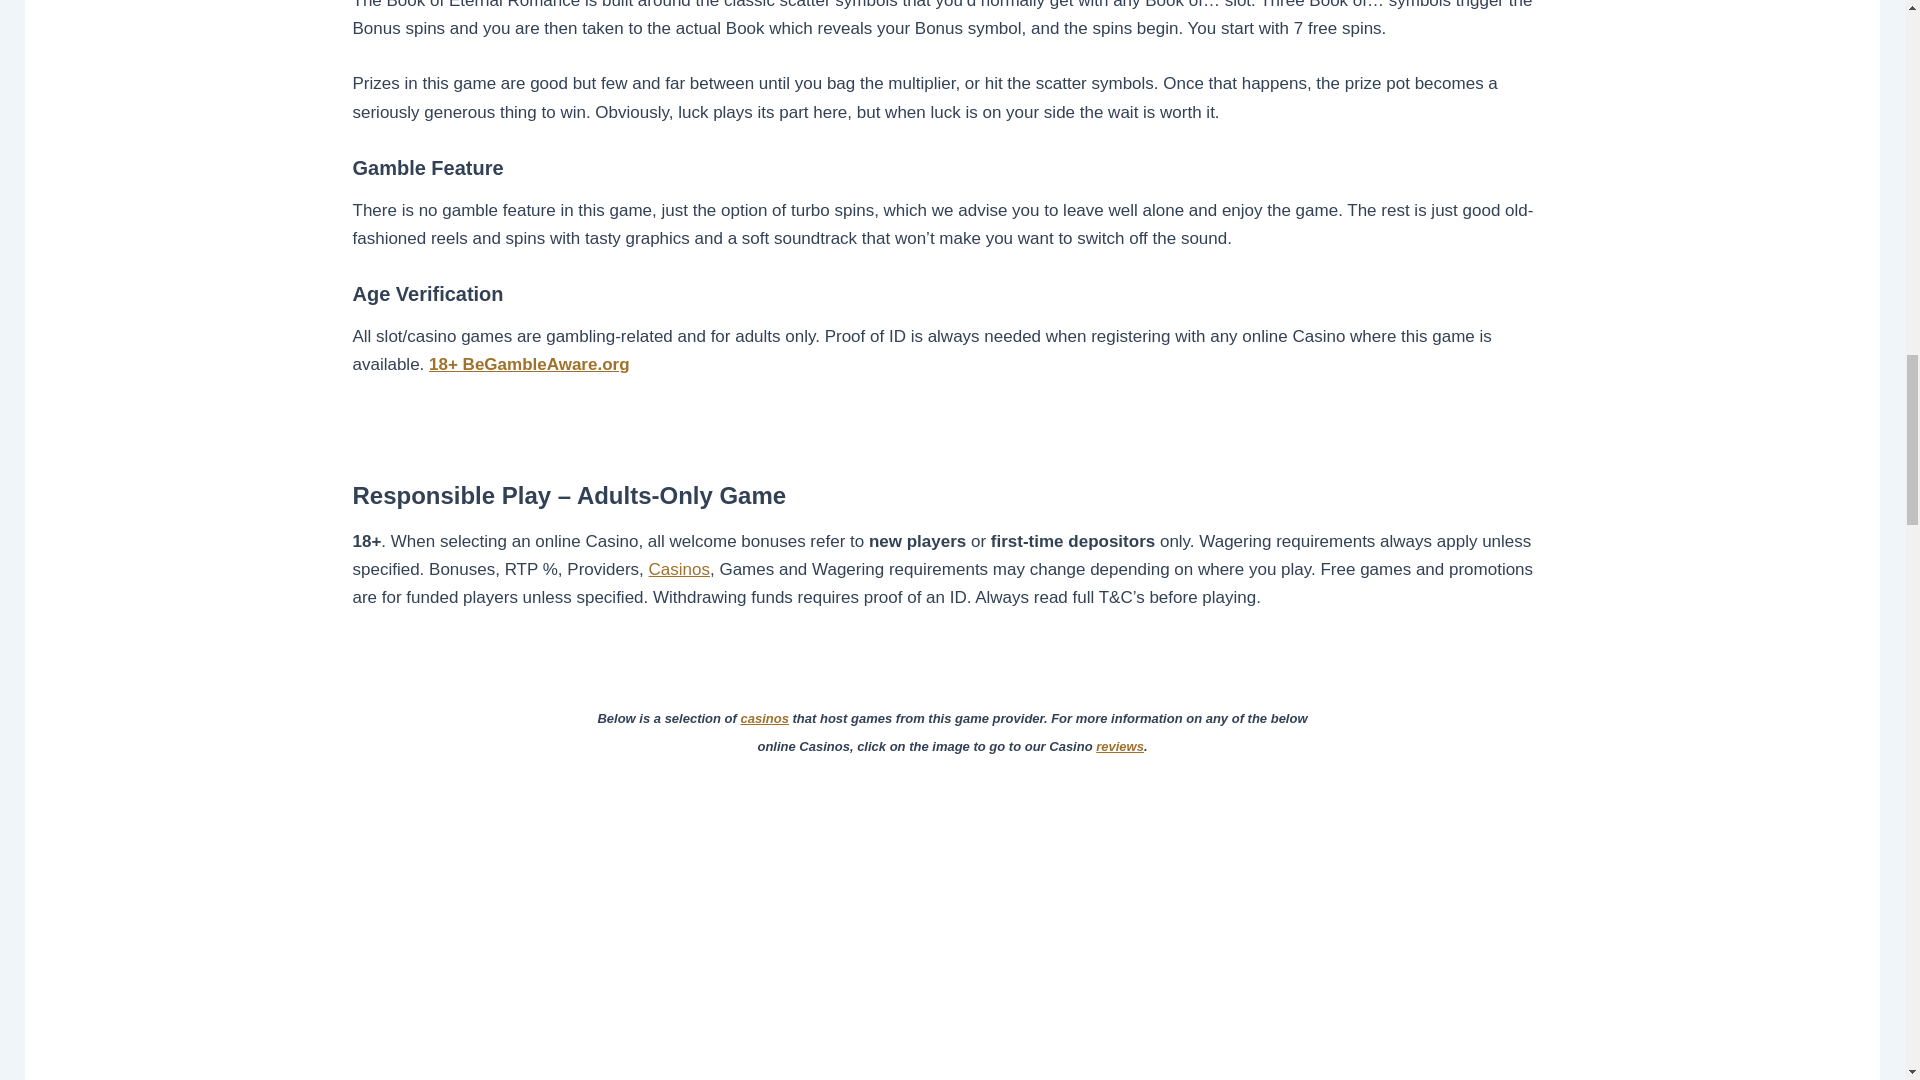 The width and height of the screenshot is (1920, 1080). Describe the element at coordinates (763, 718) in the screenshot. I see `casinos` at that location.